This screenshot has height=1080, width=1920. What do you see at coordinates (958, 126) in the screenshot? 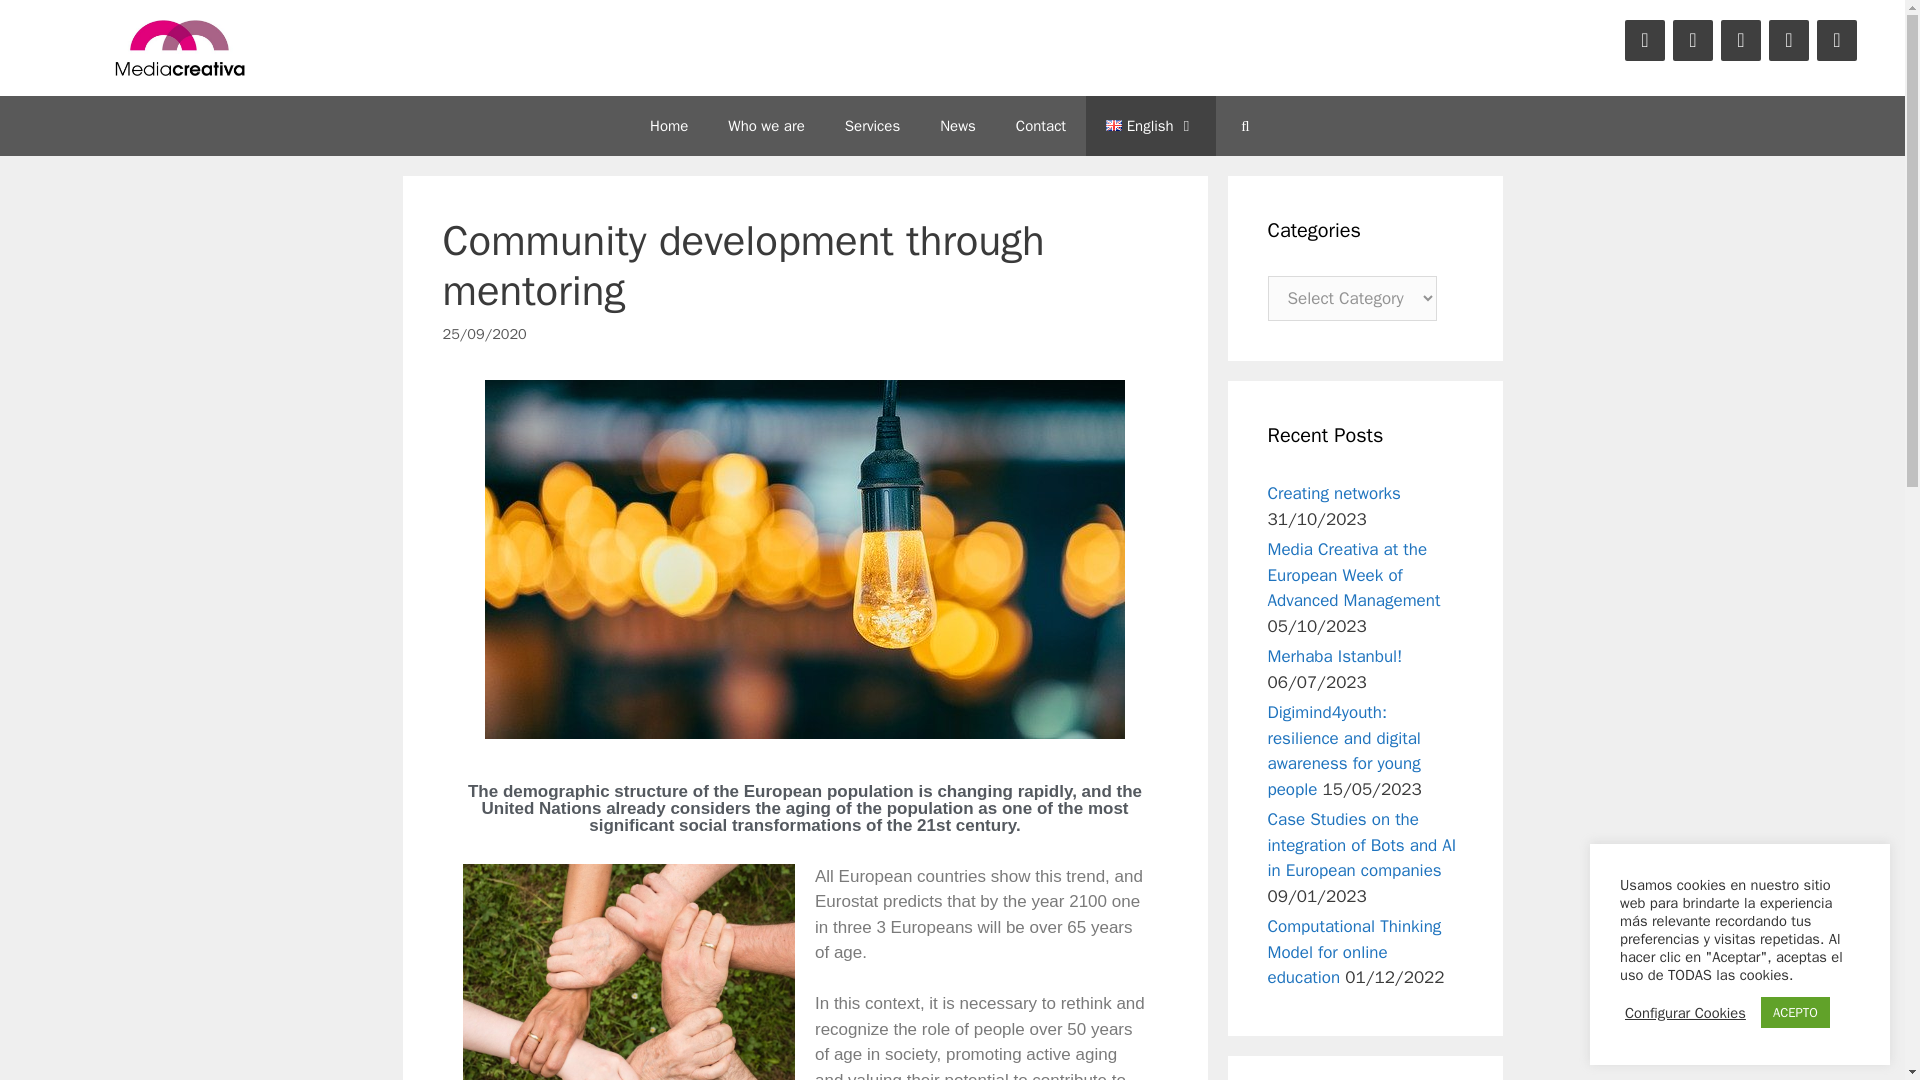
I see `News` at bounding box center [958, 126].